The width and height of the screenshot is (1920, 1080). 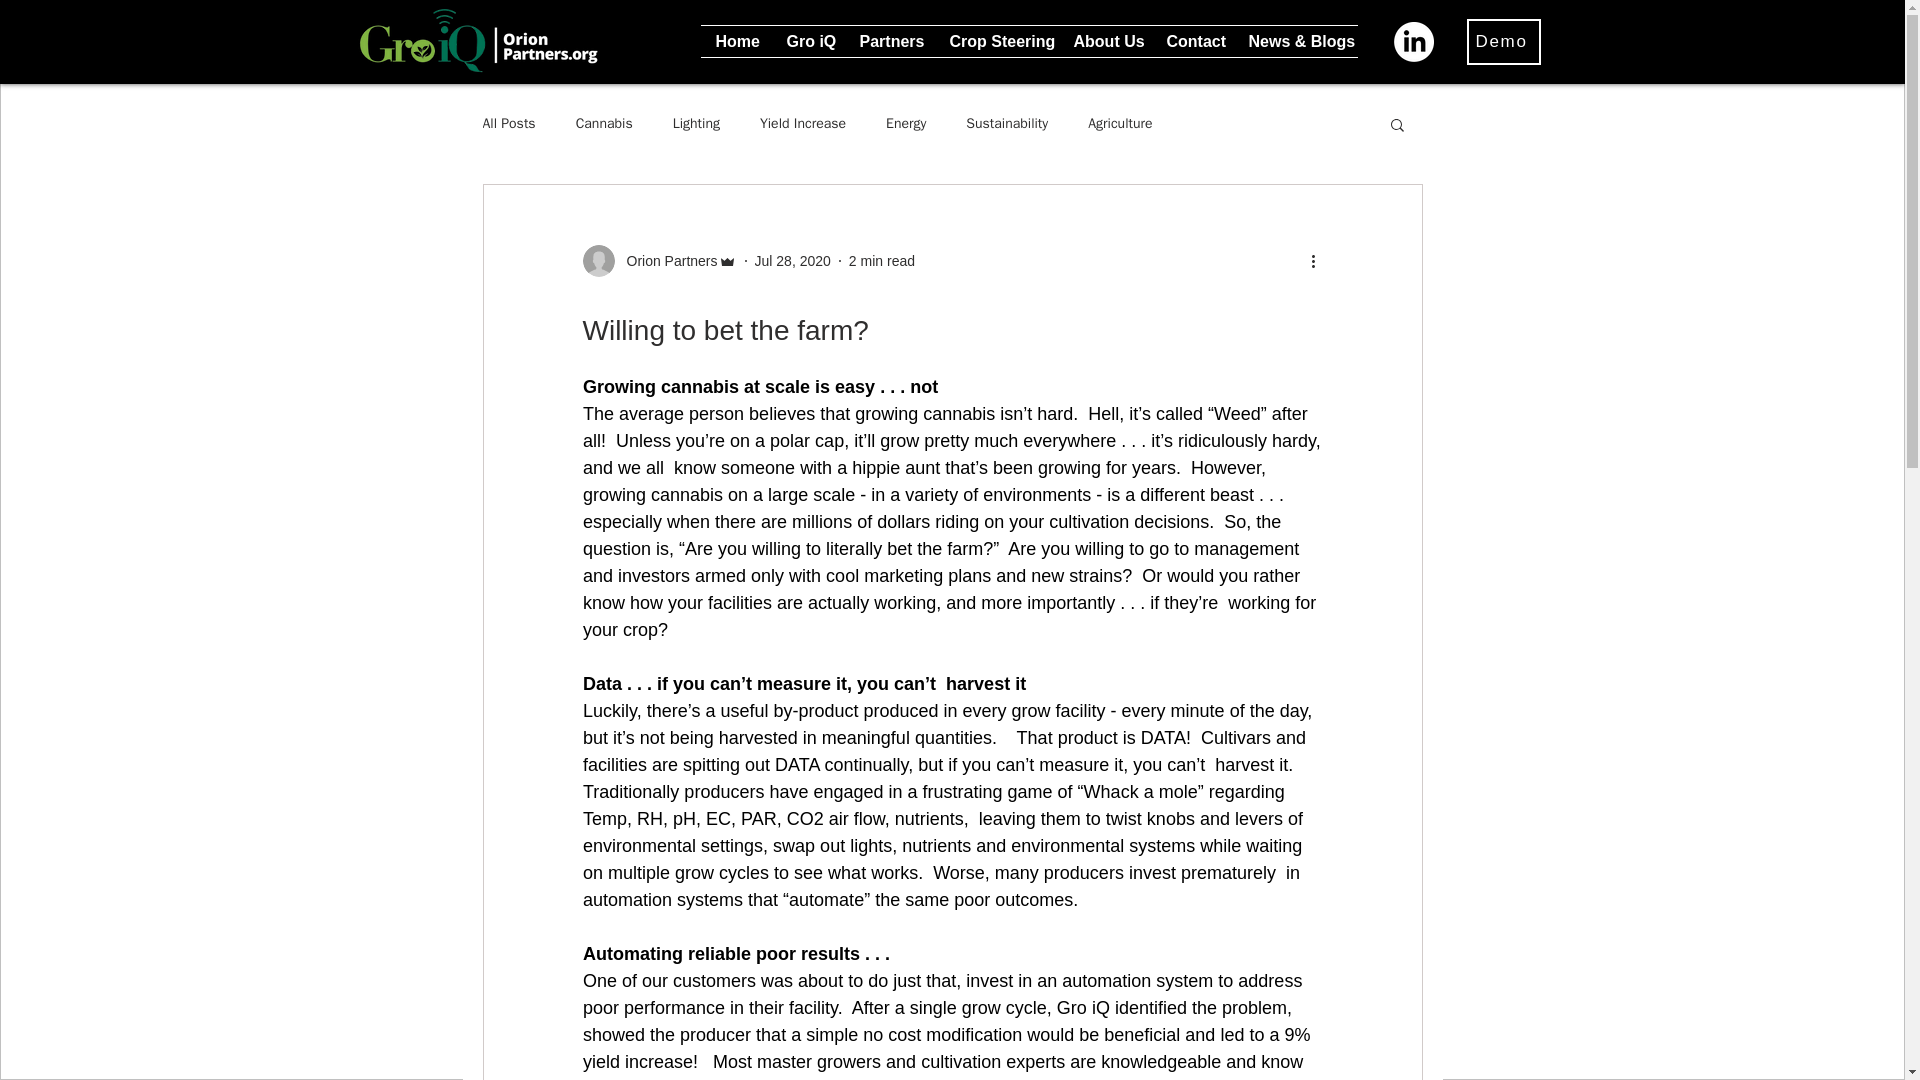 What do you see at coordinates (1104, 41) in the screenshot?
I see `About Us` at bounding box center [1104, 41].